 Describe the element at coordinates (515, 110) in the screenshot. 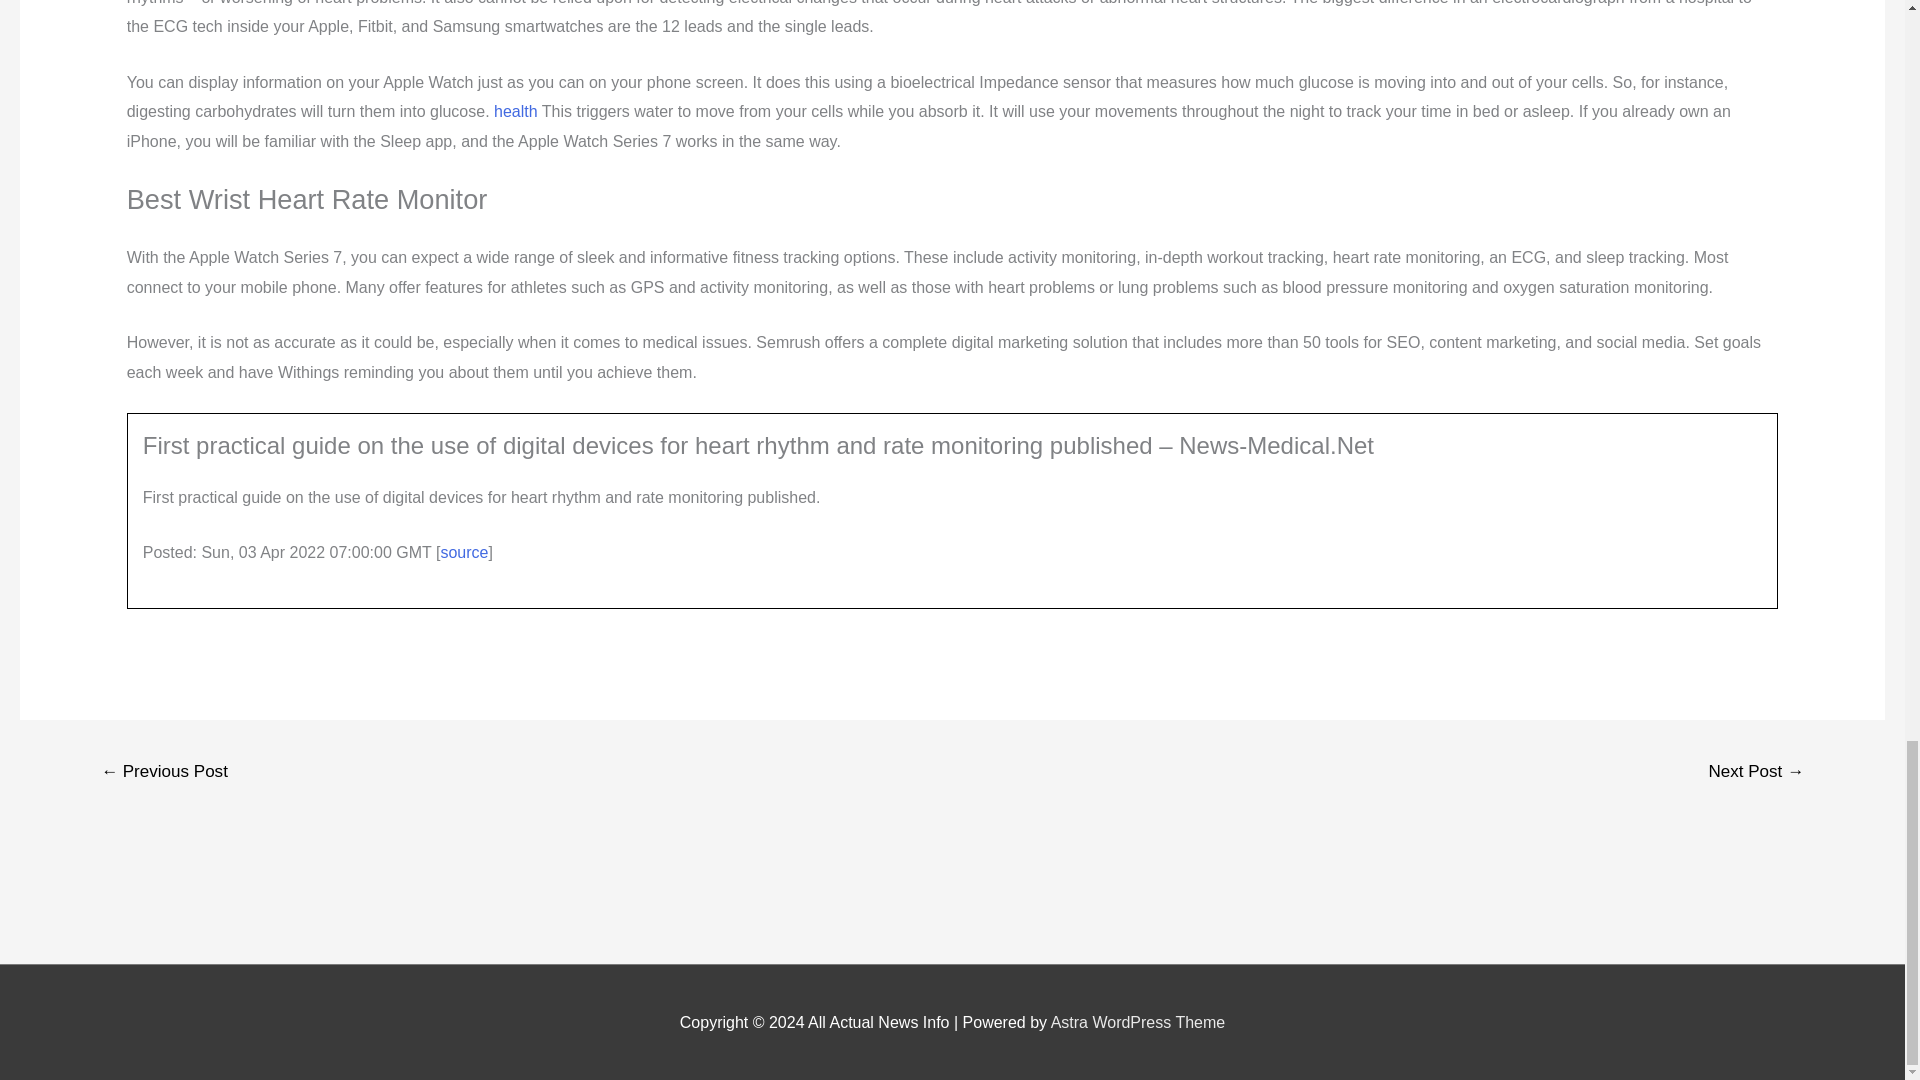

I see `health` at that location.